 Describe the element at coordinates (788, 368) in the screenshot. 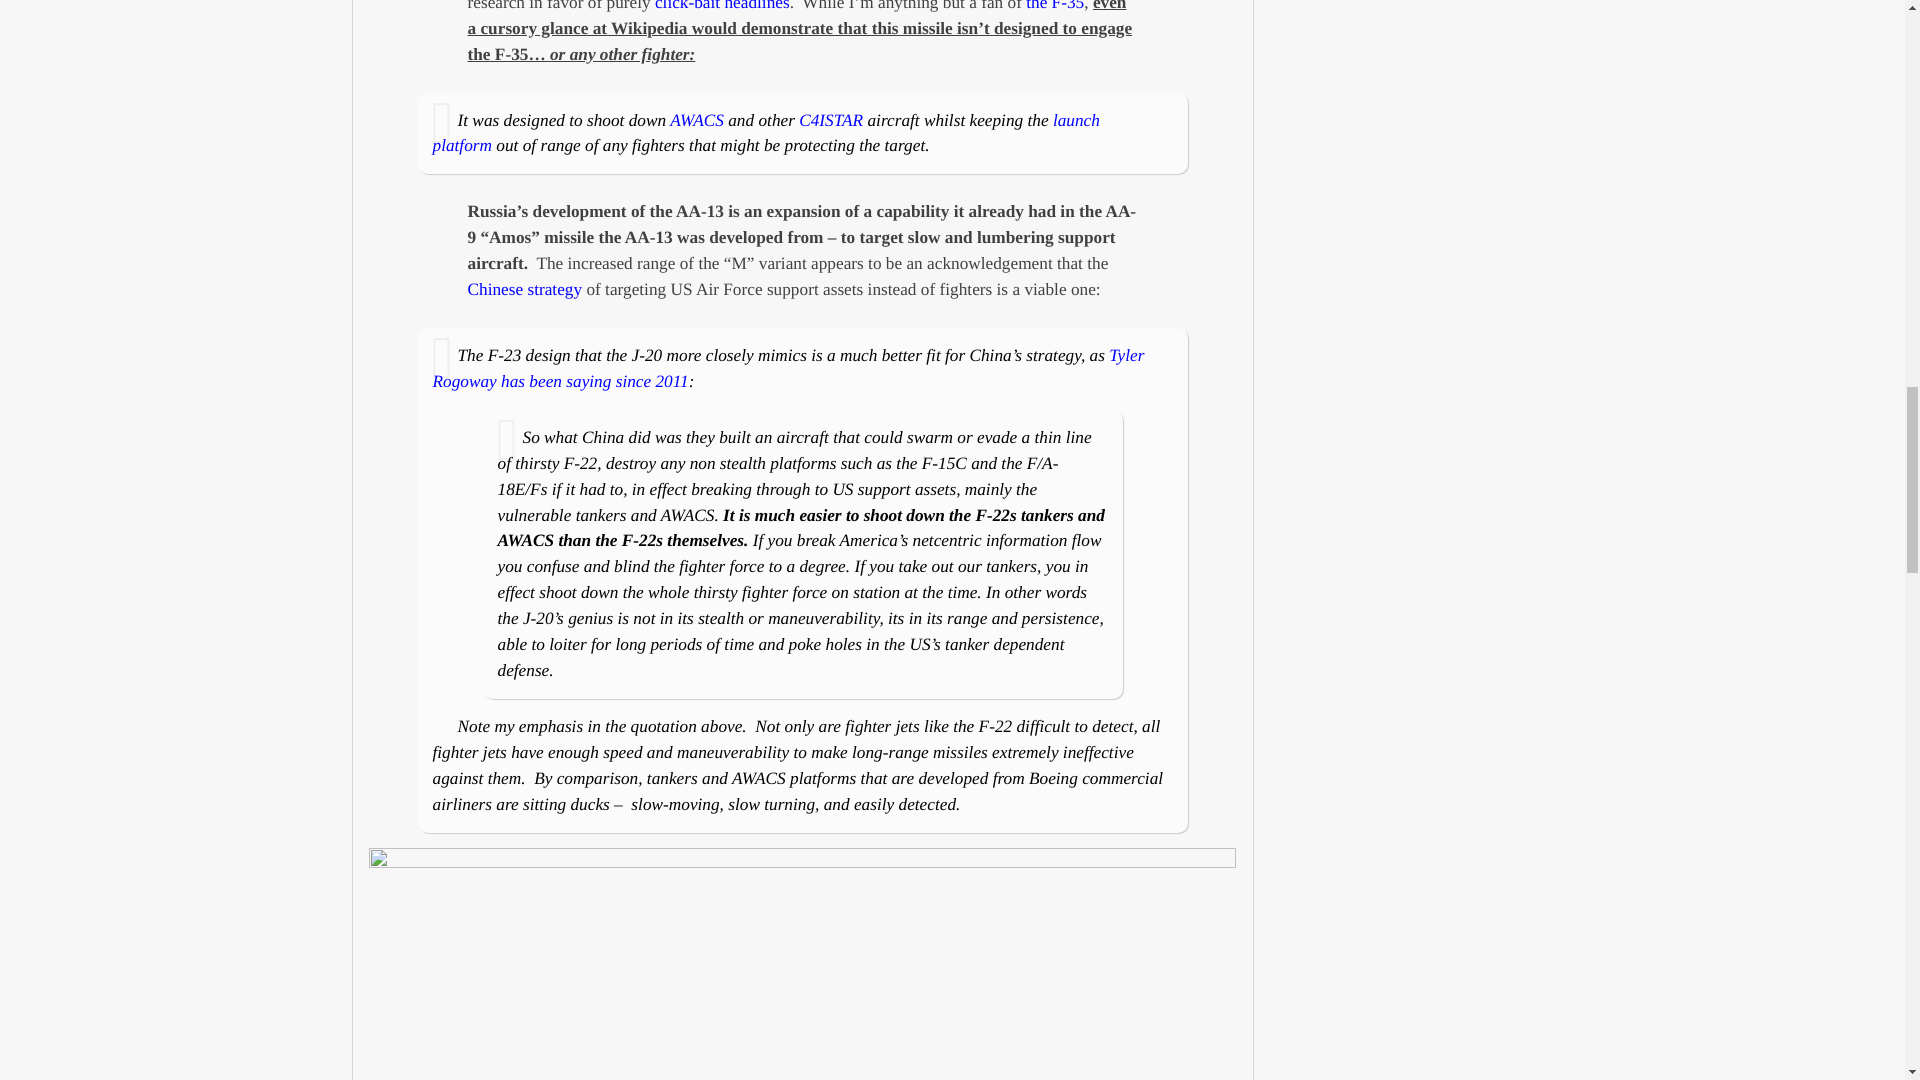

I see `Tyler Rogoway has been saying since 2011` at that location.